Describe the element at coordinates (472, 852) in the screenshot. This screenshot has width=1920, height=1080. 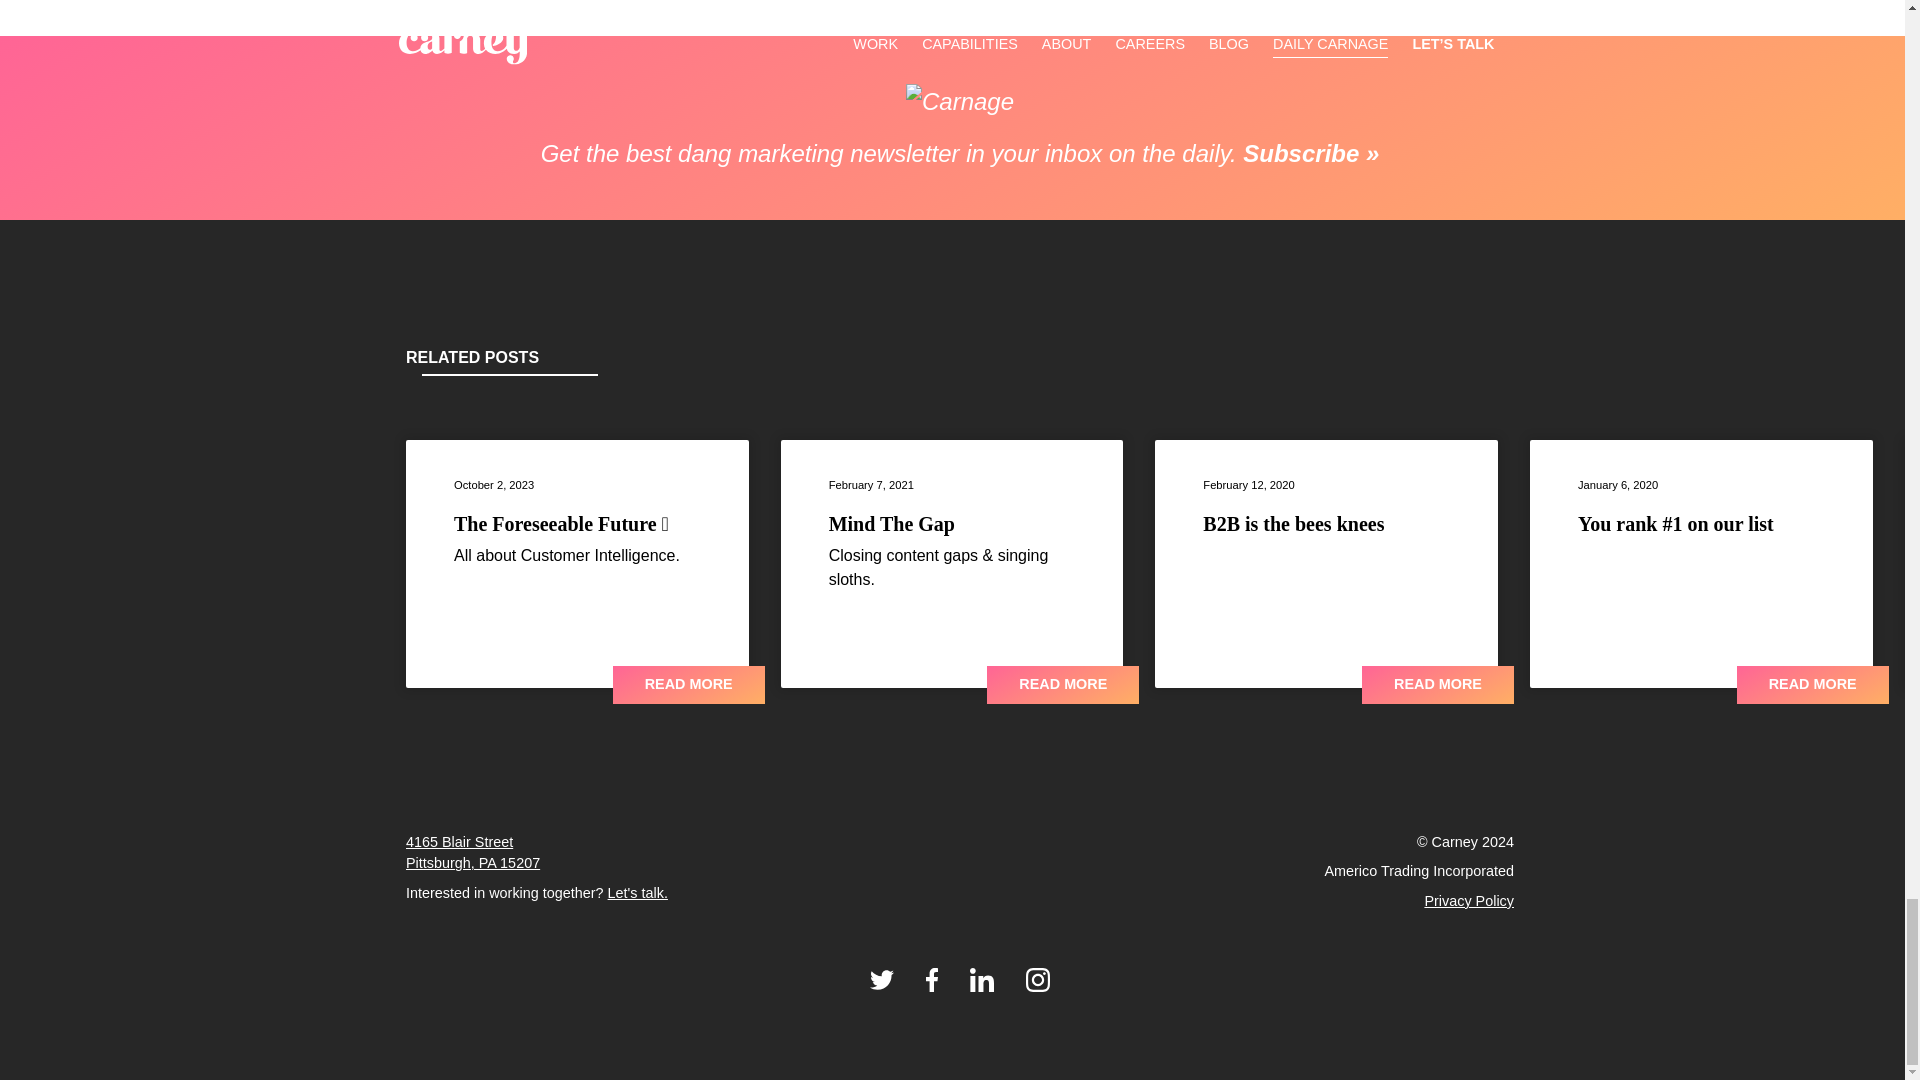
I see `READ MORE` at that location.